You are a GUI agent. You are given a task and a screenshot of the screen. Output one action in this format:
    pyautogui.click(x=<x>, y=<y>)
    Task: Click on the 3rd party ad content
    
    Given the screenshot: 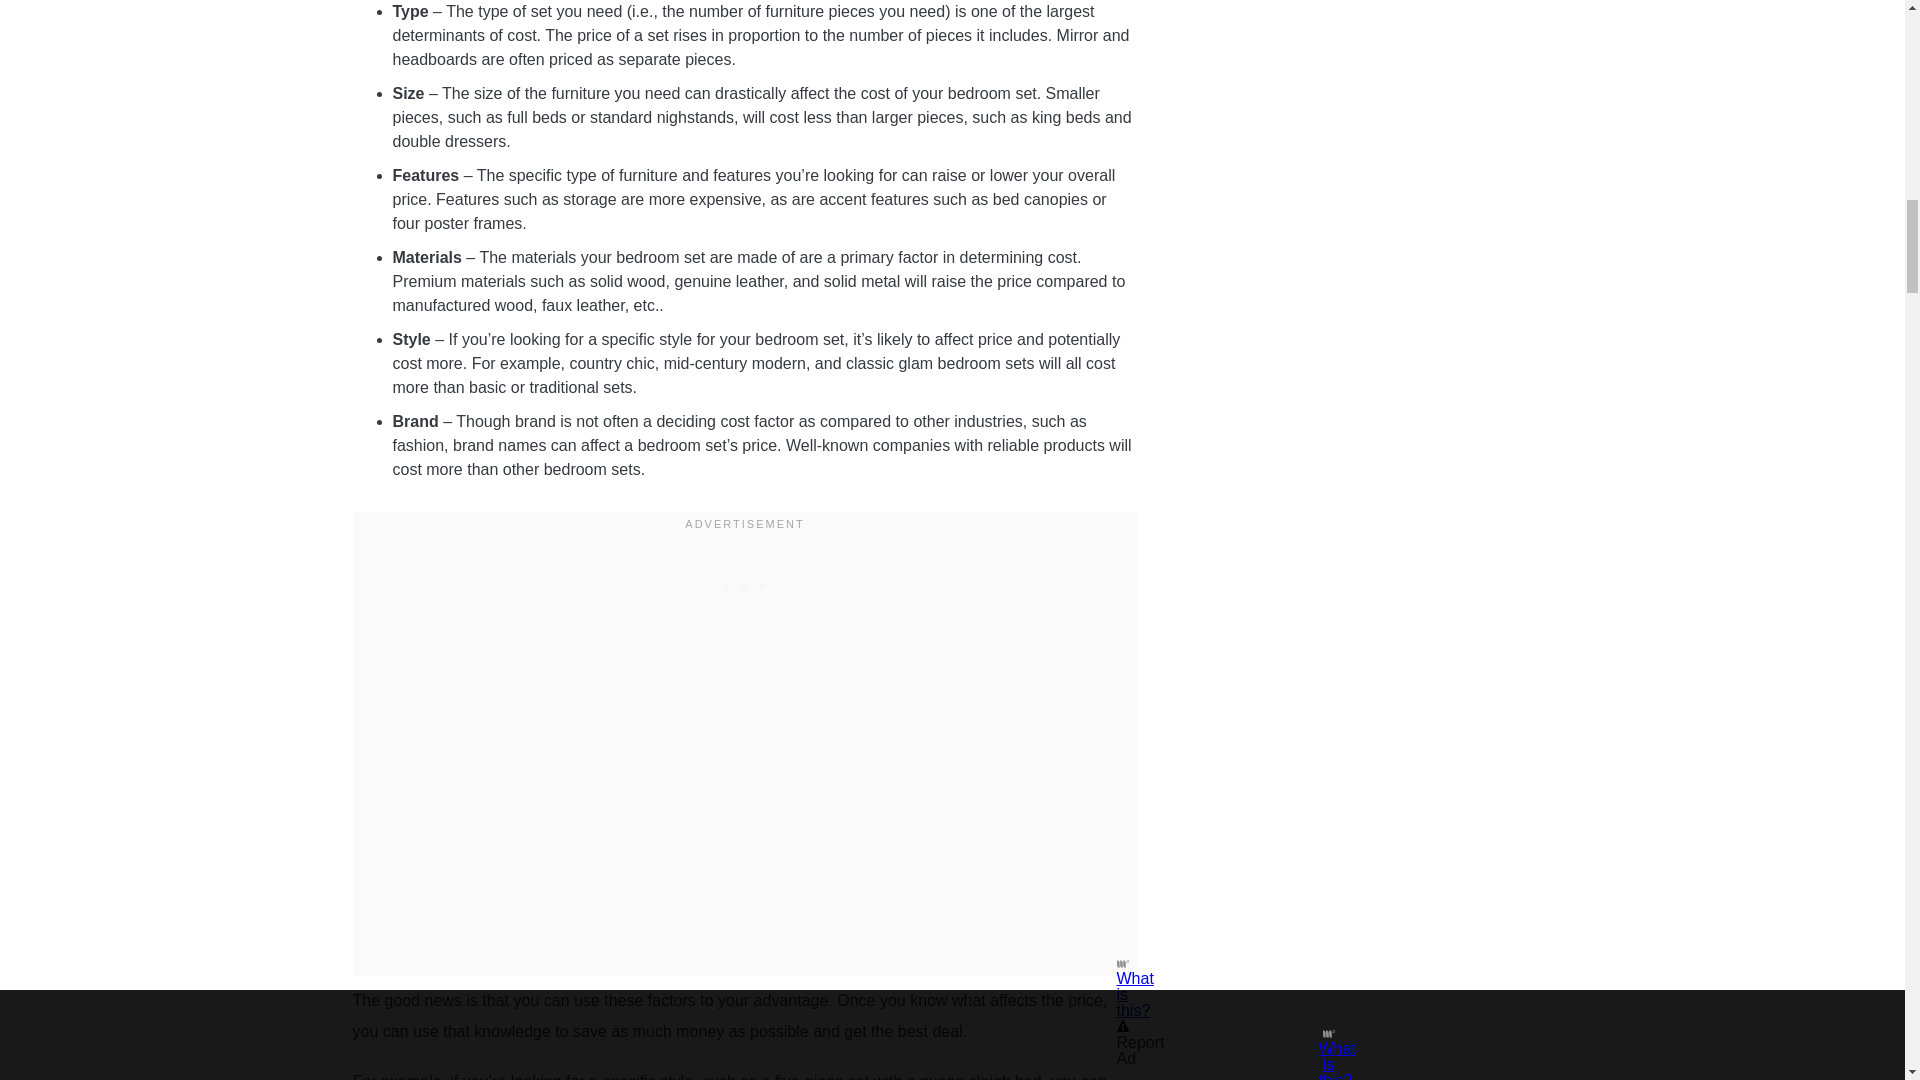 What is the action you would take?
    pyautogui.click(x=744, y=580)
    